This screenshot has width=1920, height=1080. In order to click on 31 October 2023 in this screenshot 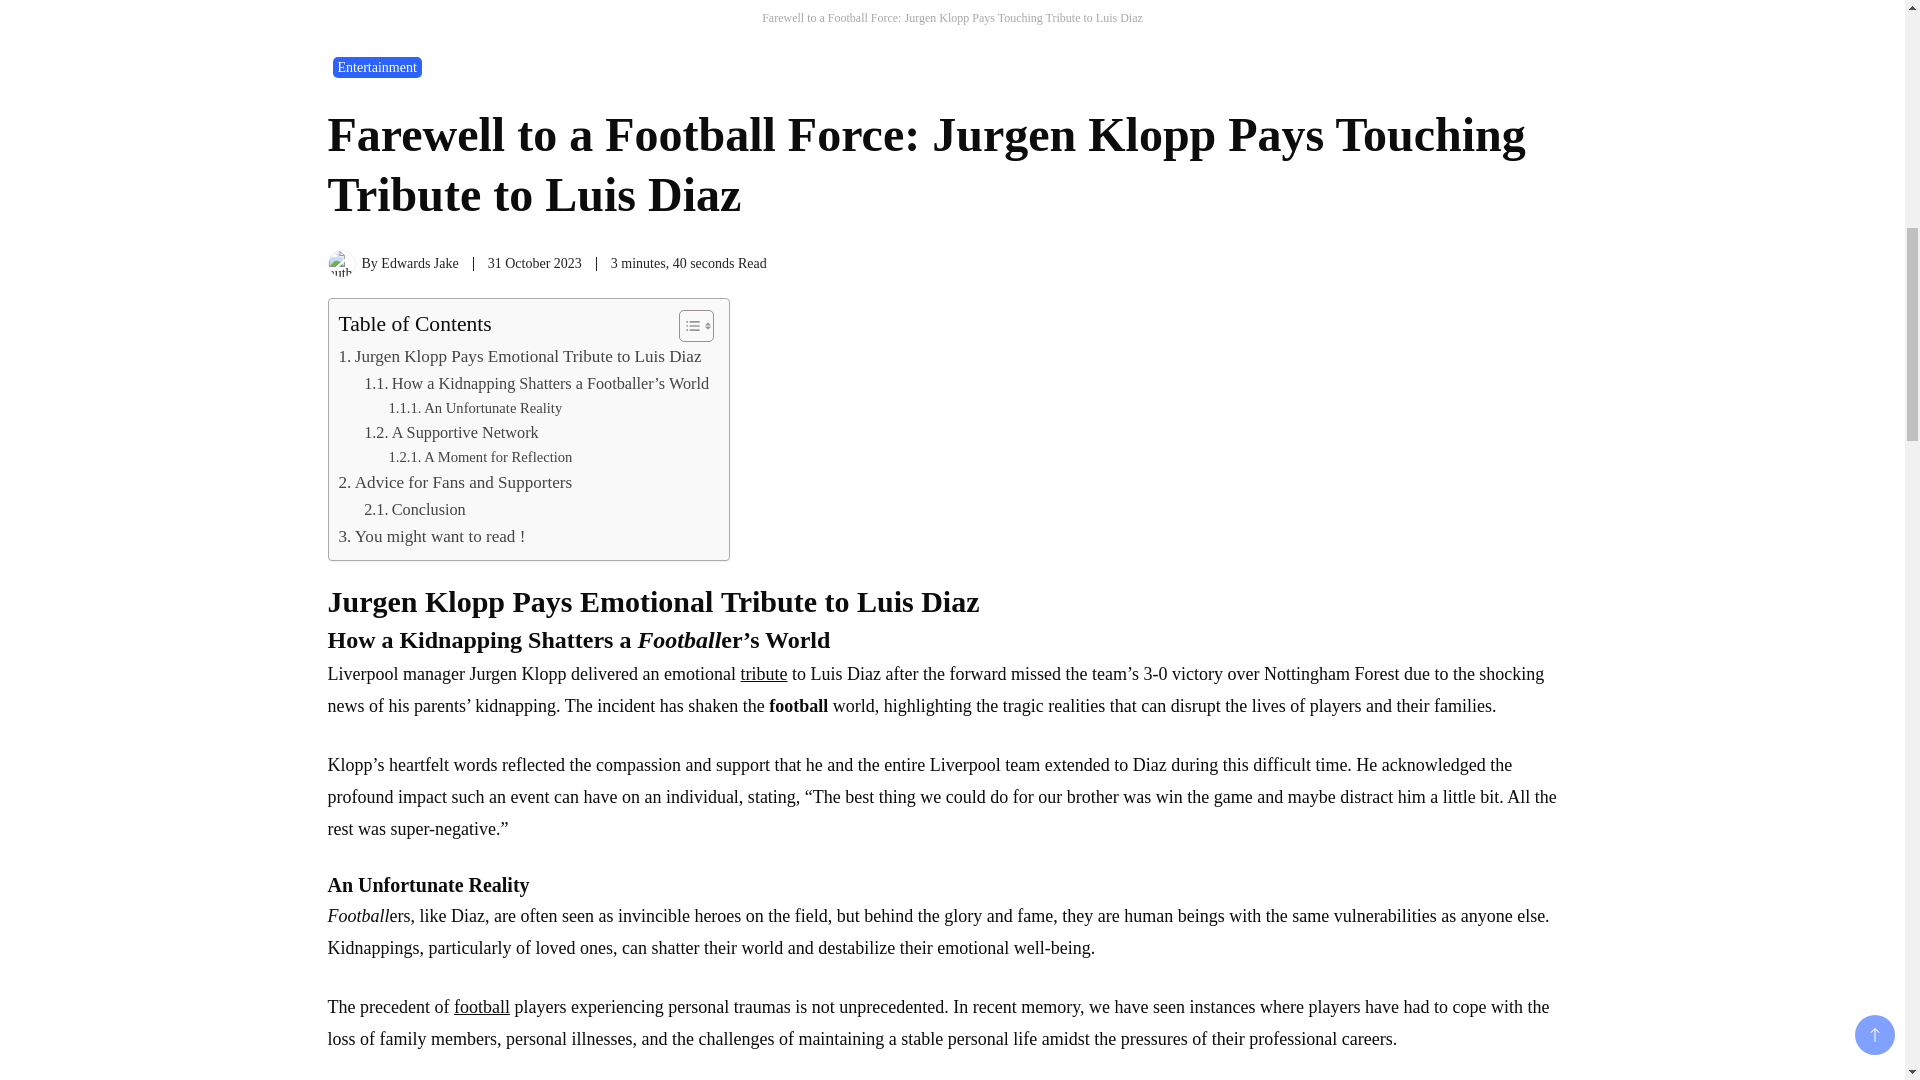, I will do `click(534, 263)`.